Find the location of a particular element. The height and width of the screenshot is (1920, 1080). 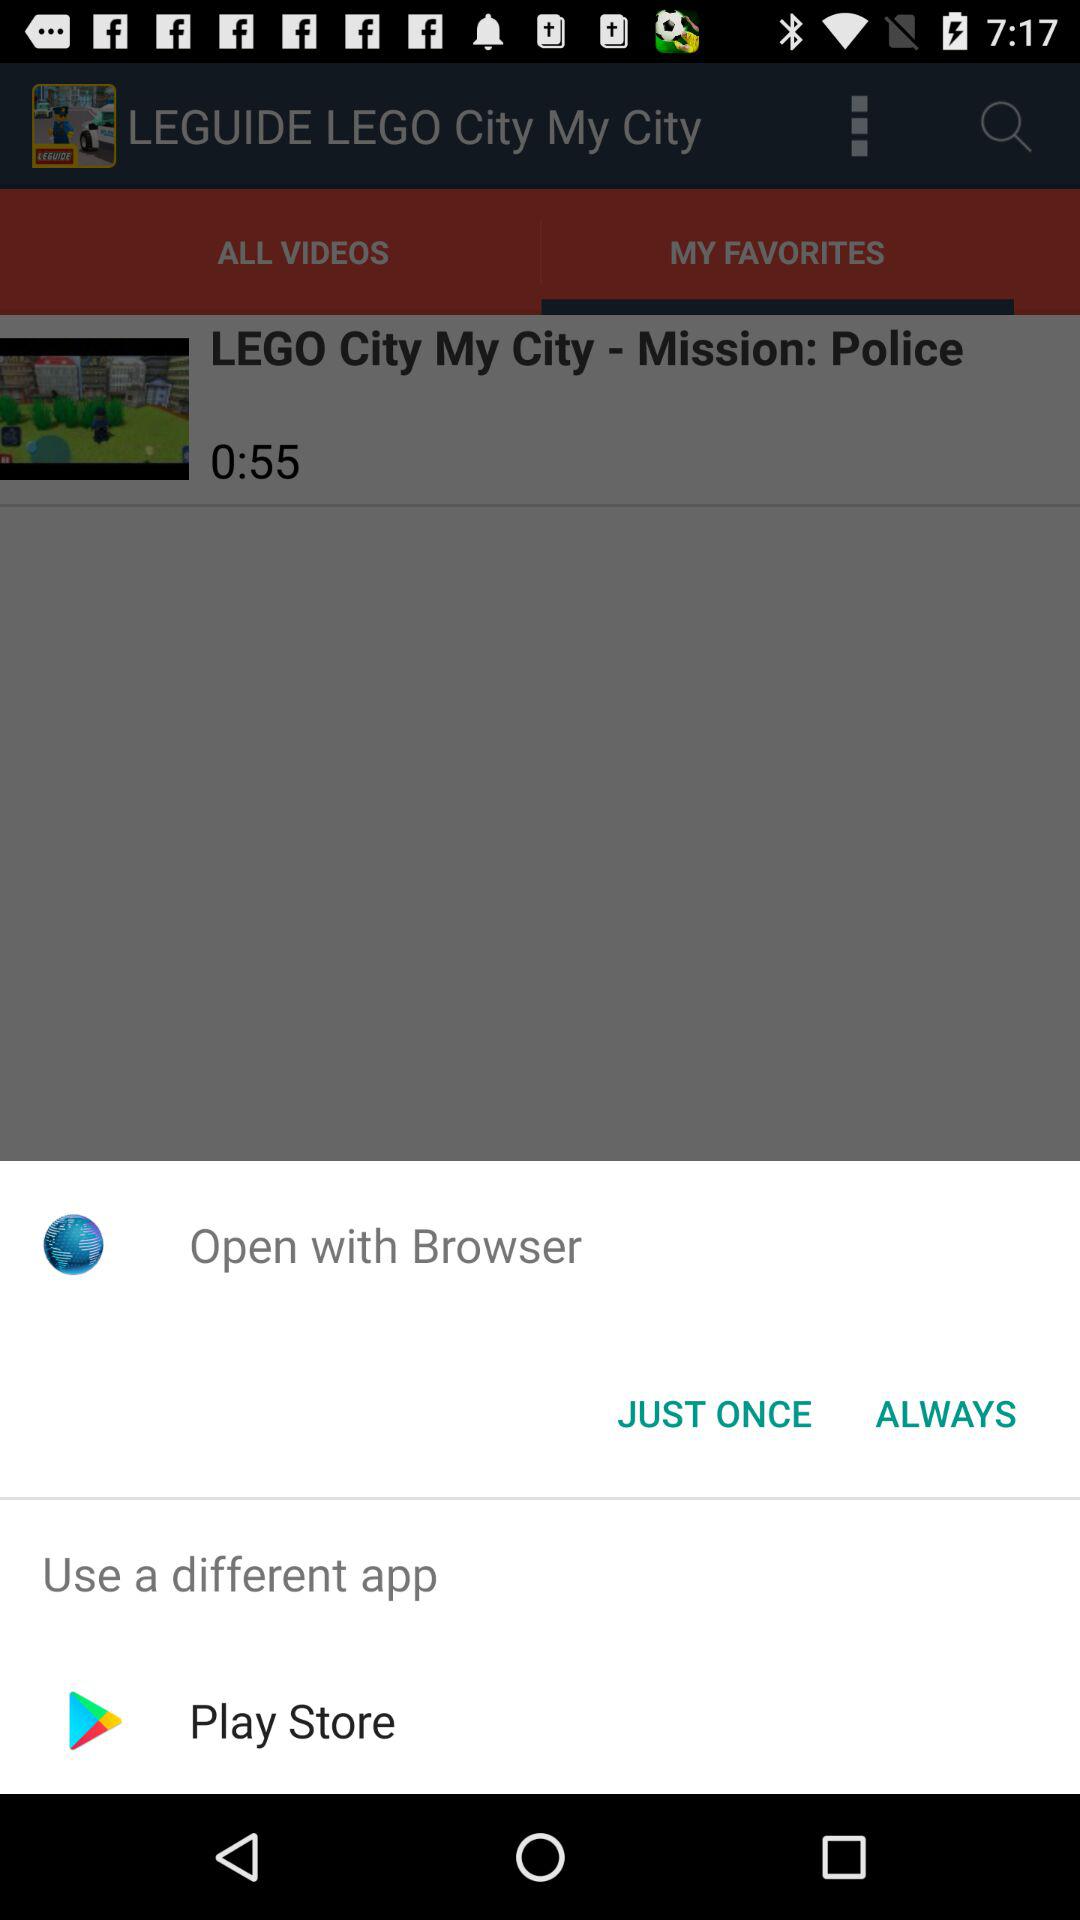

click the icon to the left of always is located at coordinates (714, 1413).